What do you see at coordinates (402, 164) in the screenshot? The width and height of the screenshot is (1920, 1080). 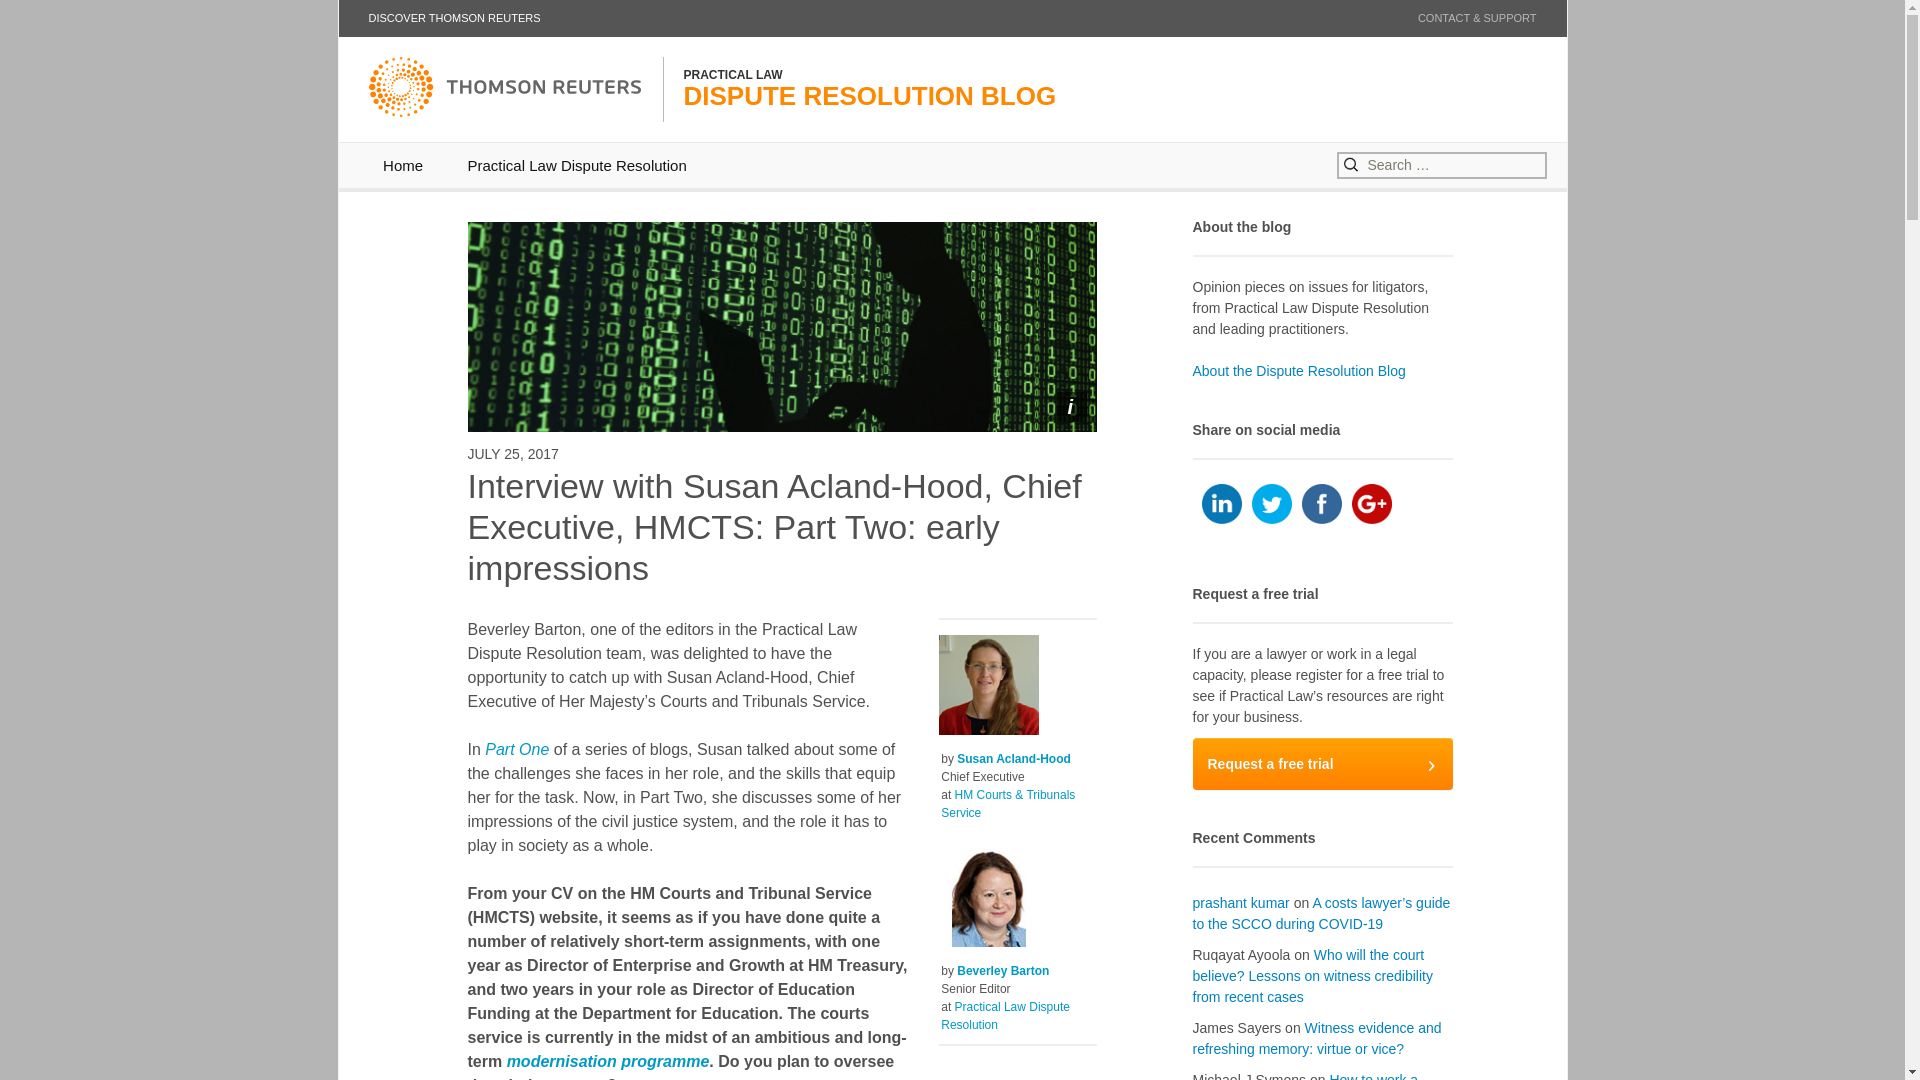 I see `Home` at bounding box center [402, 164].